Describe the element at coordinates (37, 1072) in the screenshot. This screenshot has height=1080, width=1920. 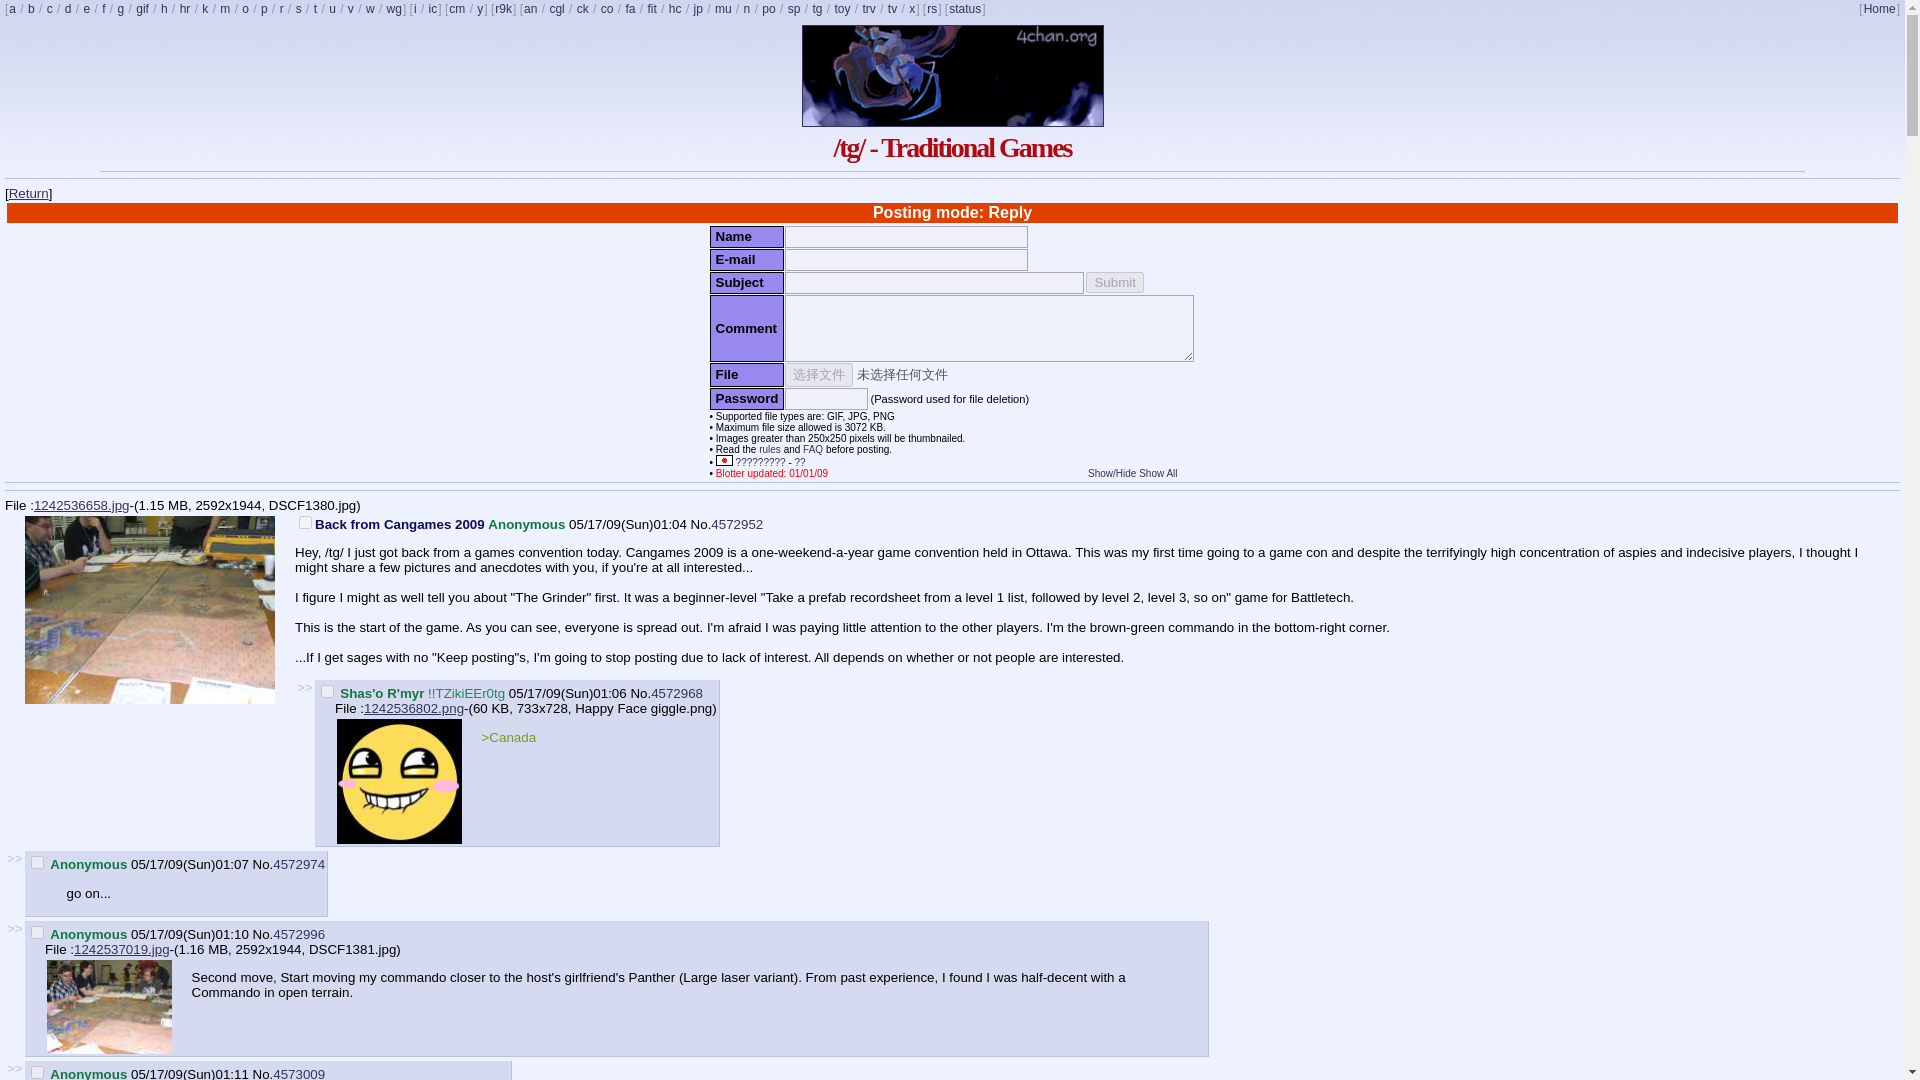
I see `delete` at that location.